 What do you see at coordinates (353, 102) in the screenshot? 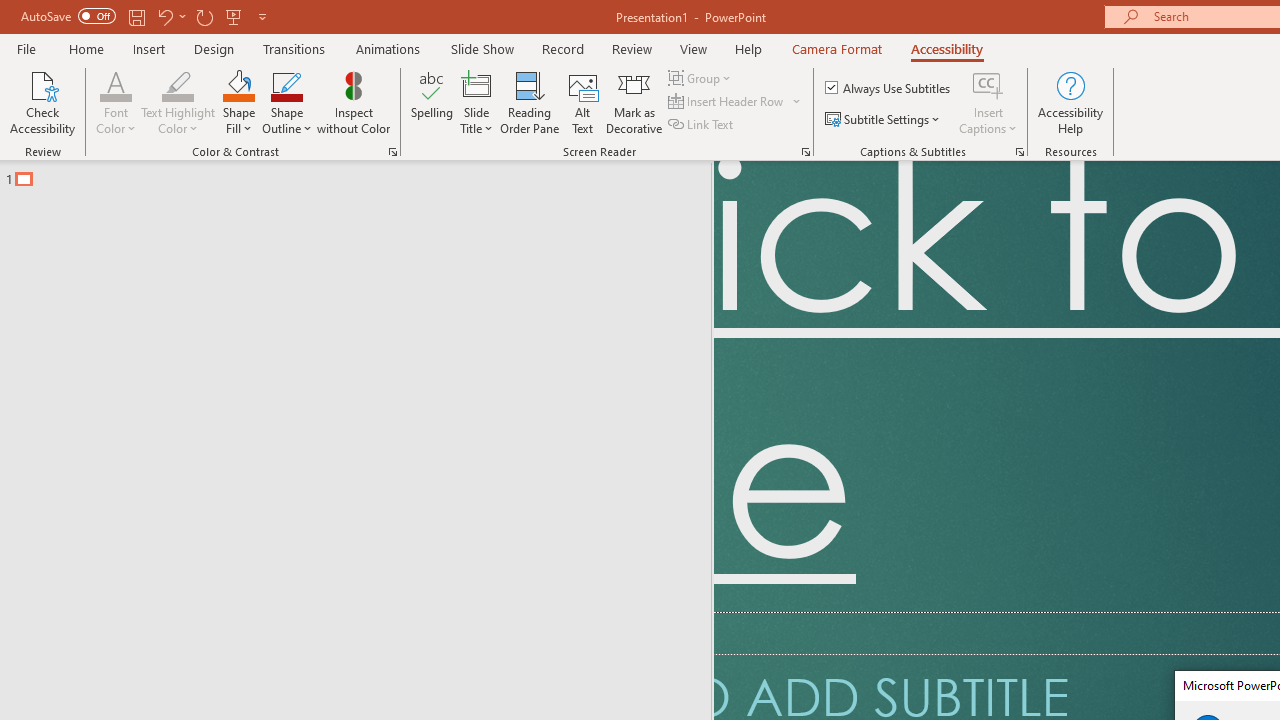
I see `Inspect without Color` at bounding box center [353, 102].